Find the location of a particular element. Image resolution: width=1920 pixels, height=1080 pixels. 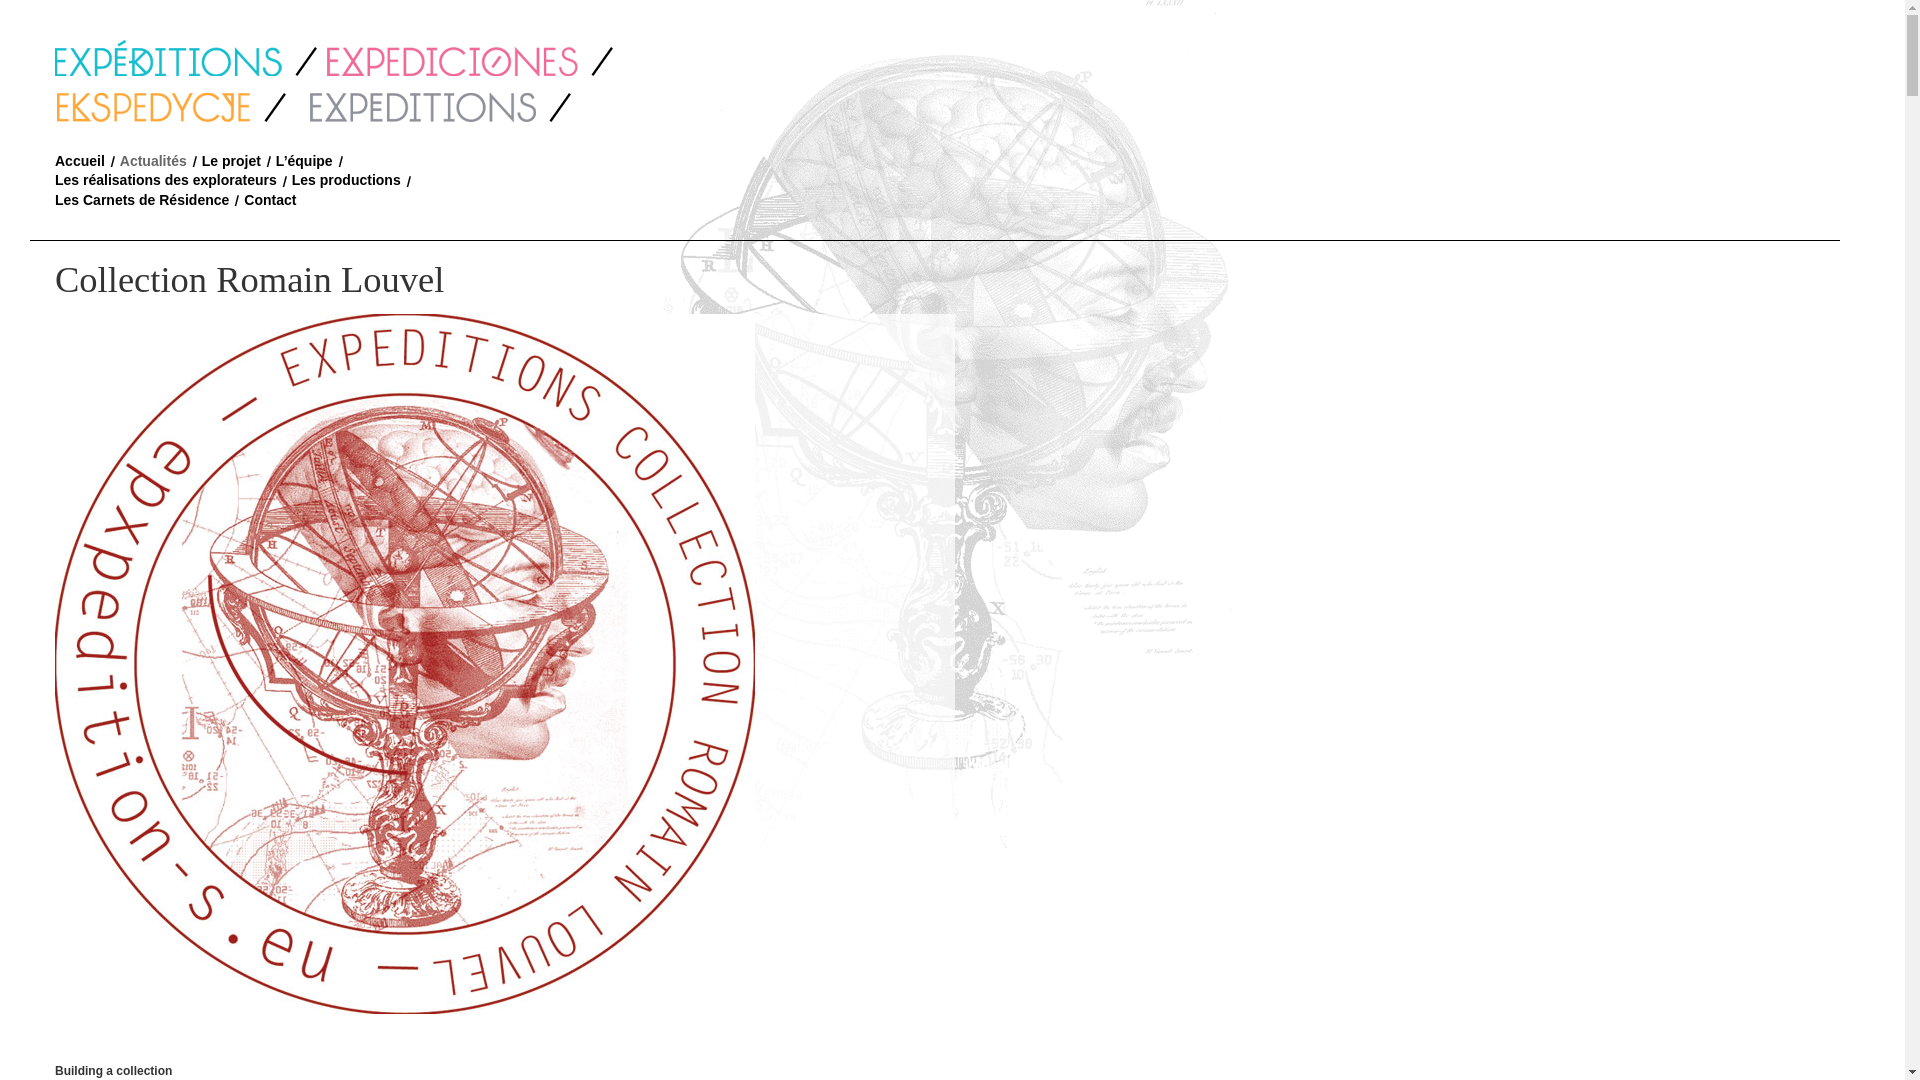

Accueil is located at coordinates (80, 160).